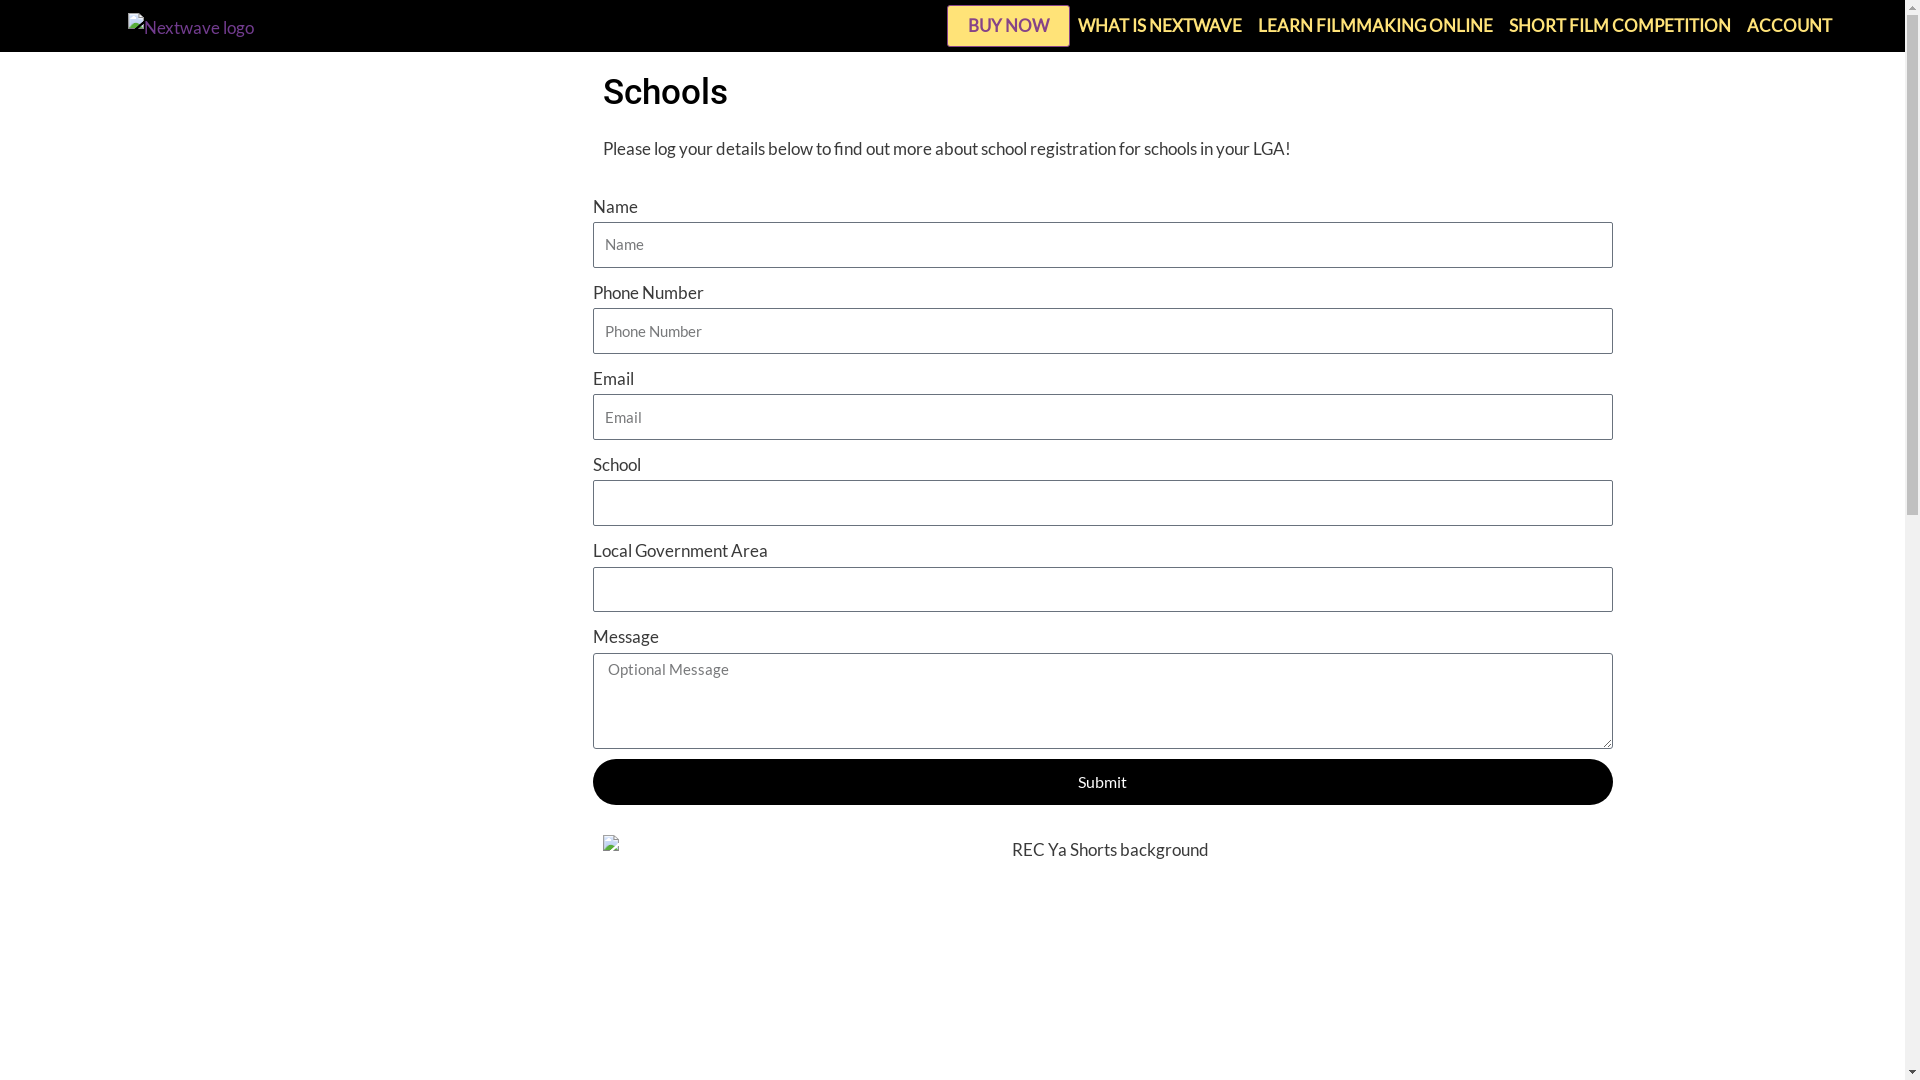  I want to click on Submit, so click(1102, 782).